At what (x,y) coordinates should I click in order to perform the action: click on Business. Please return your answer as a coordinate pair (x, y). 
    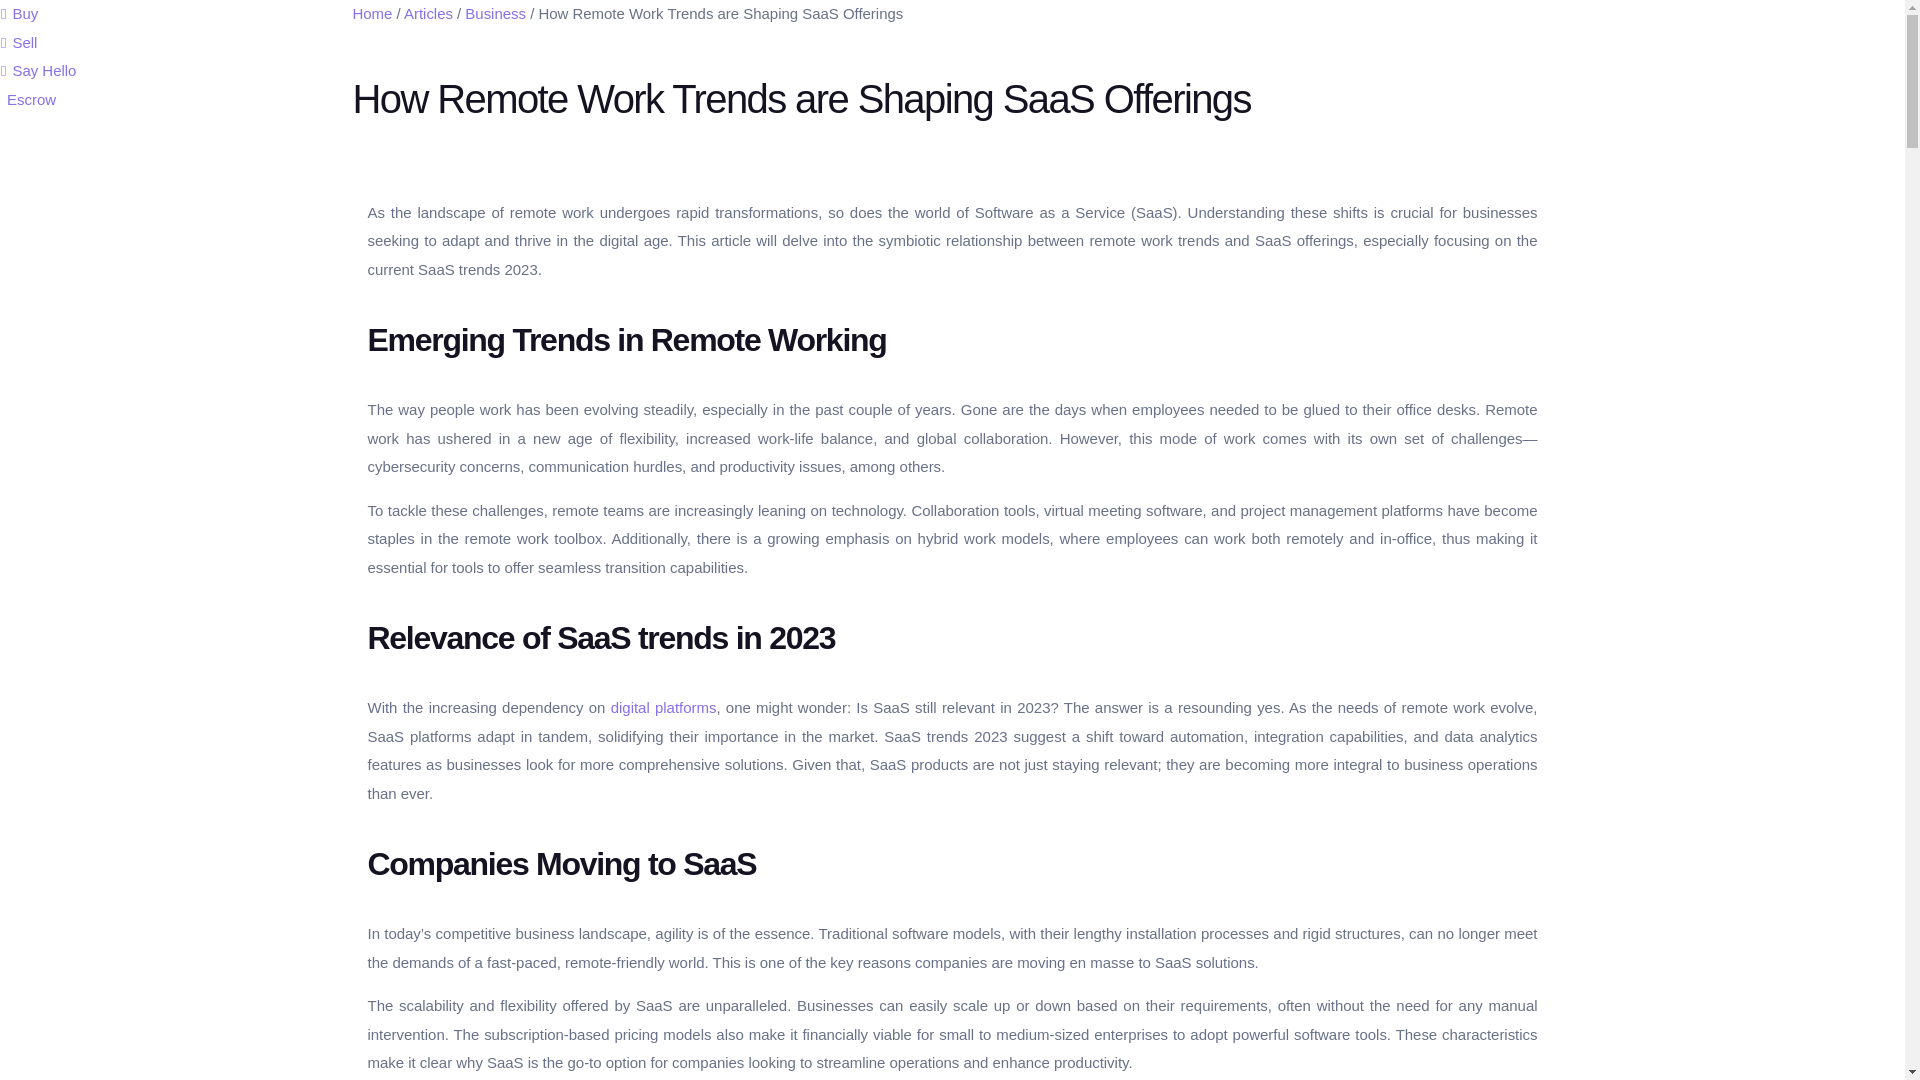
    Looking at the image, I should click on (495, 13).